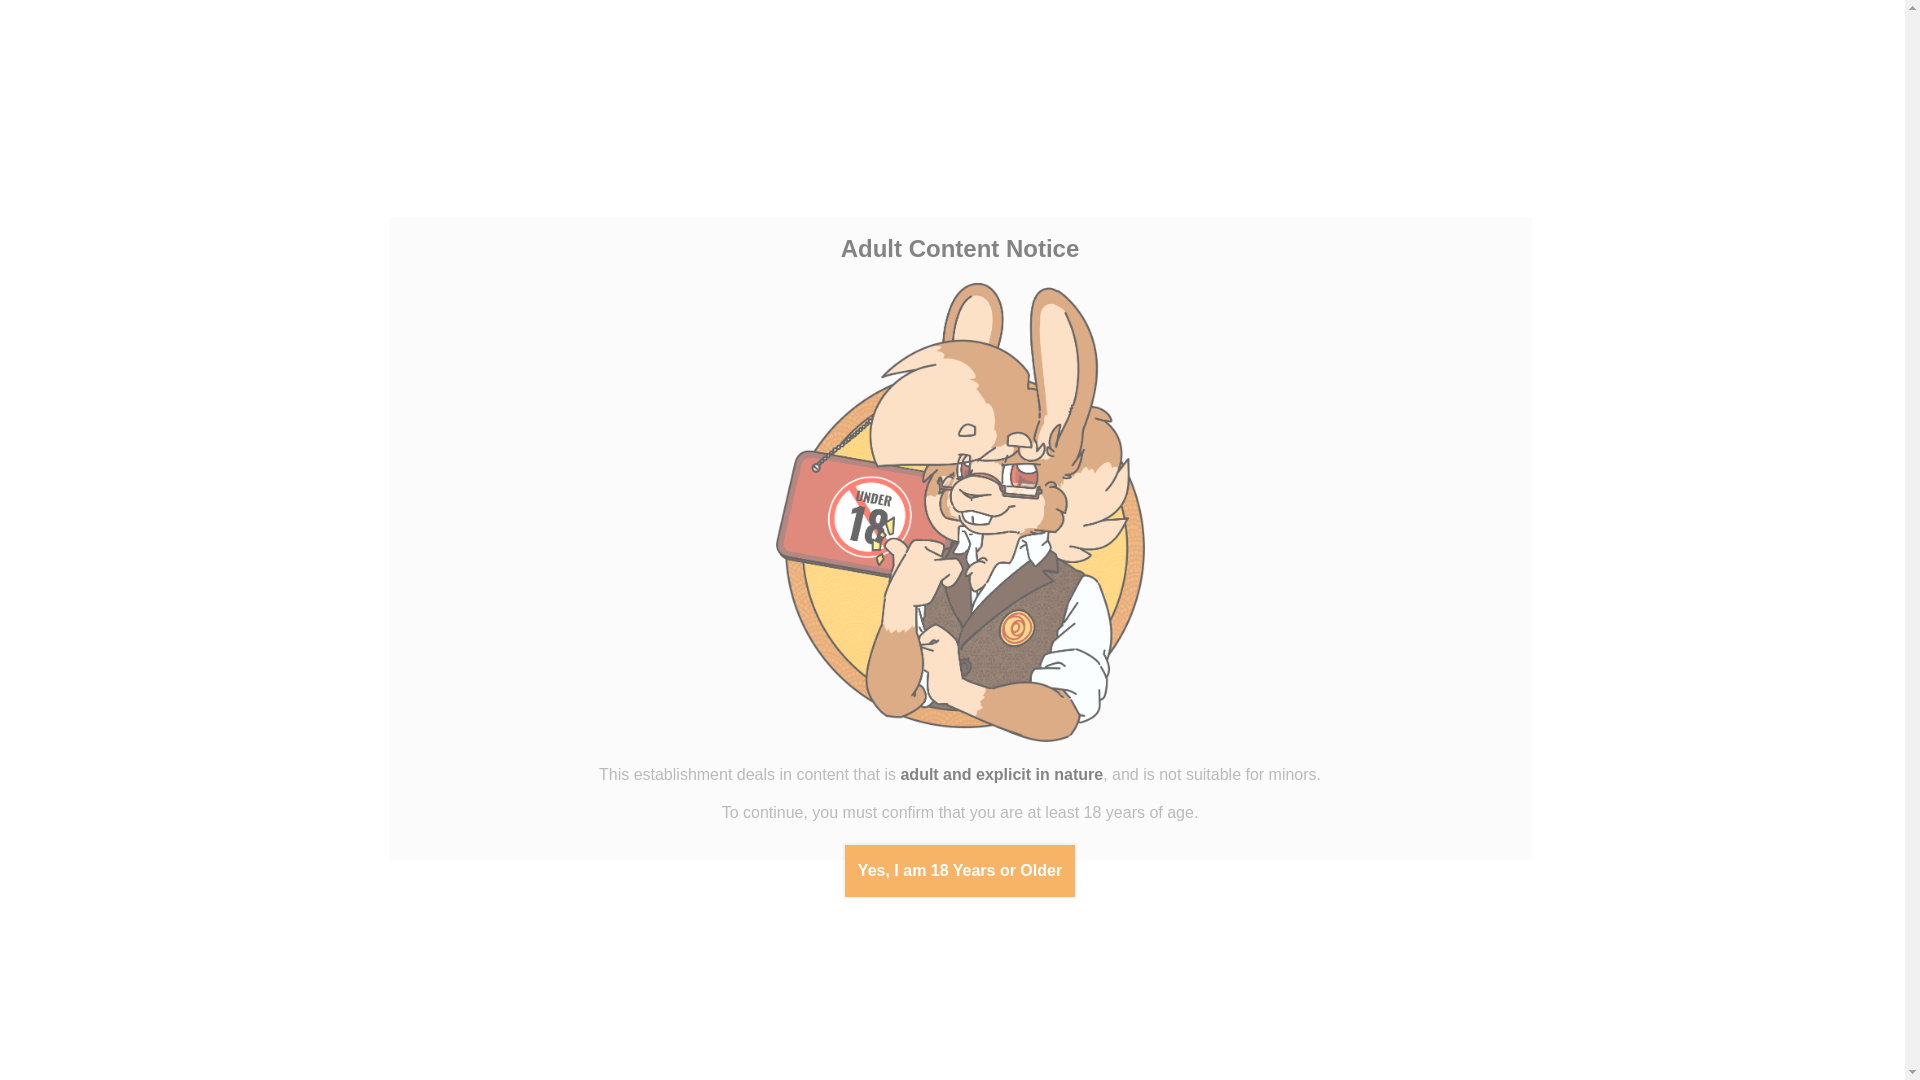  I want to click on Wednesday, so click(112, 870).